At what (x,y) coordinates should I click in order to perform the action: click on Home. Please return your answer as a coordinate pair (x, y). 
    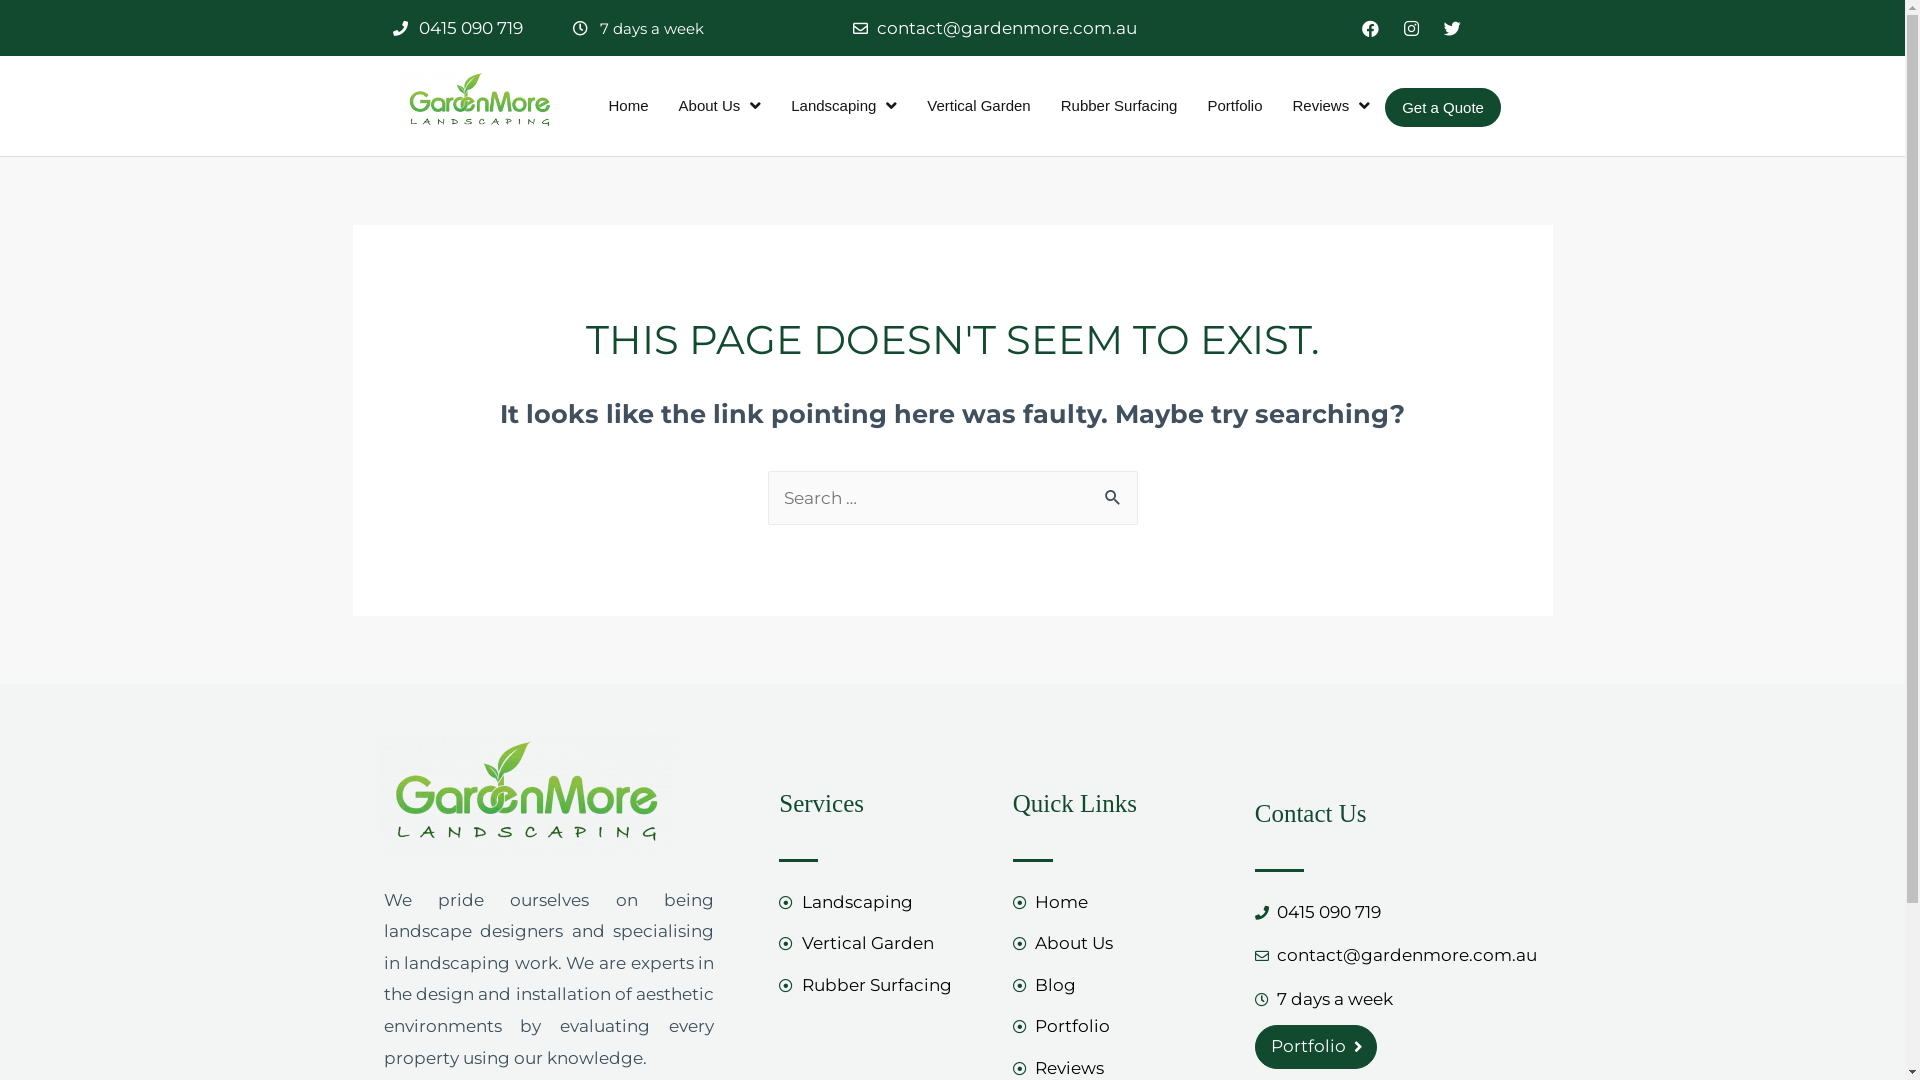
    Looking at the image, I should click on (629, 106).